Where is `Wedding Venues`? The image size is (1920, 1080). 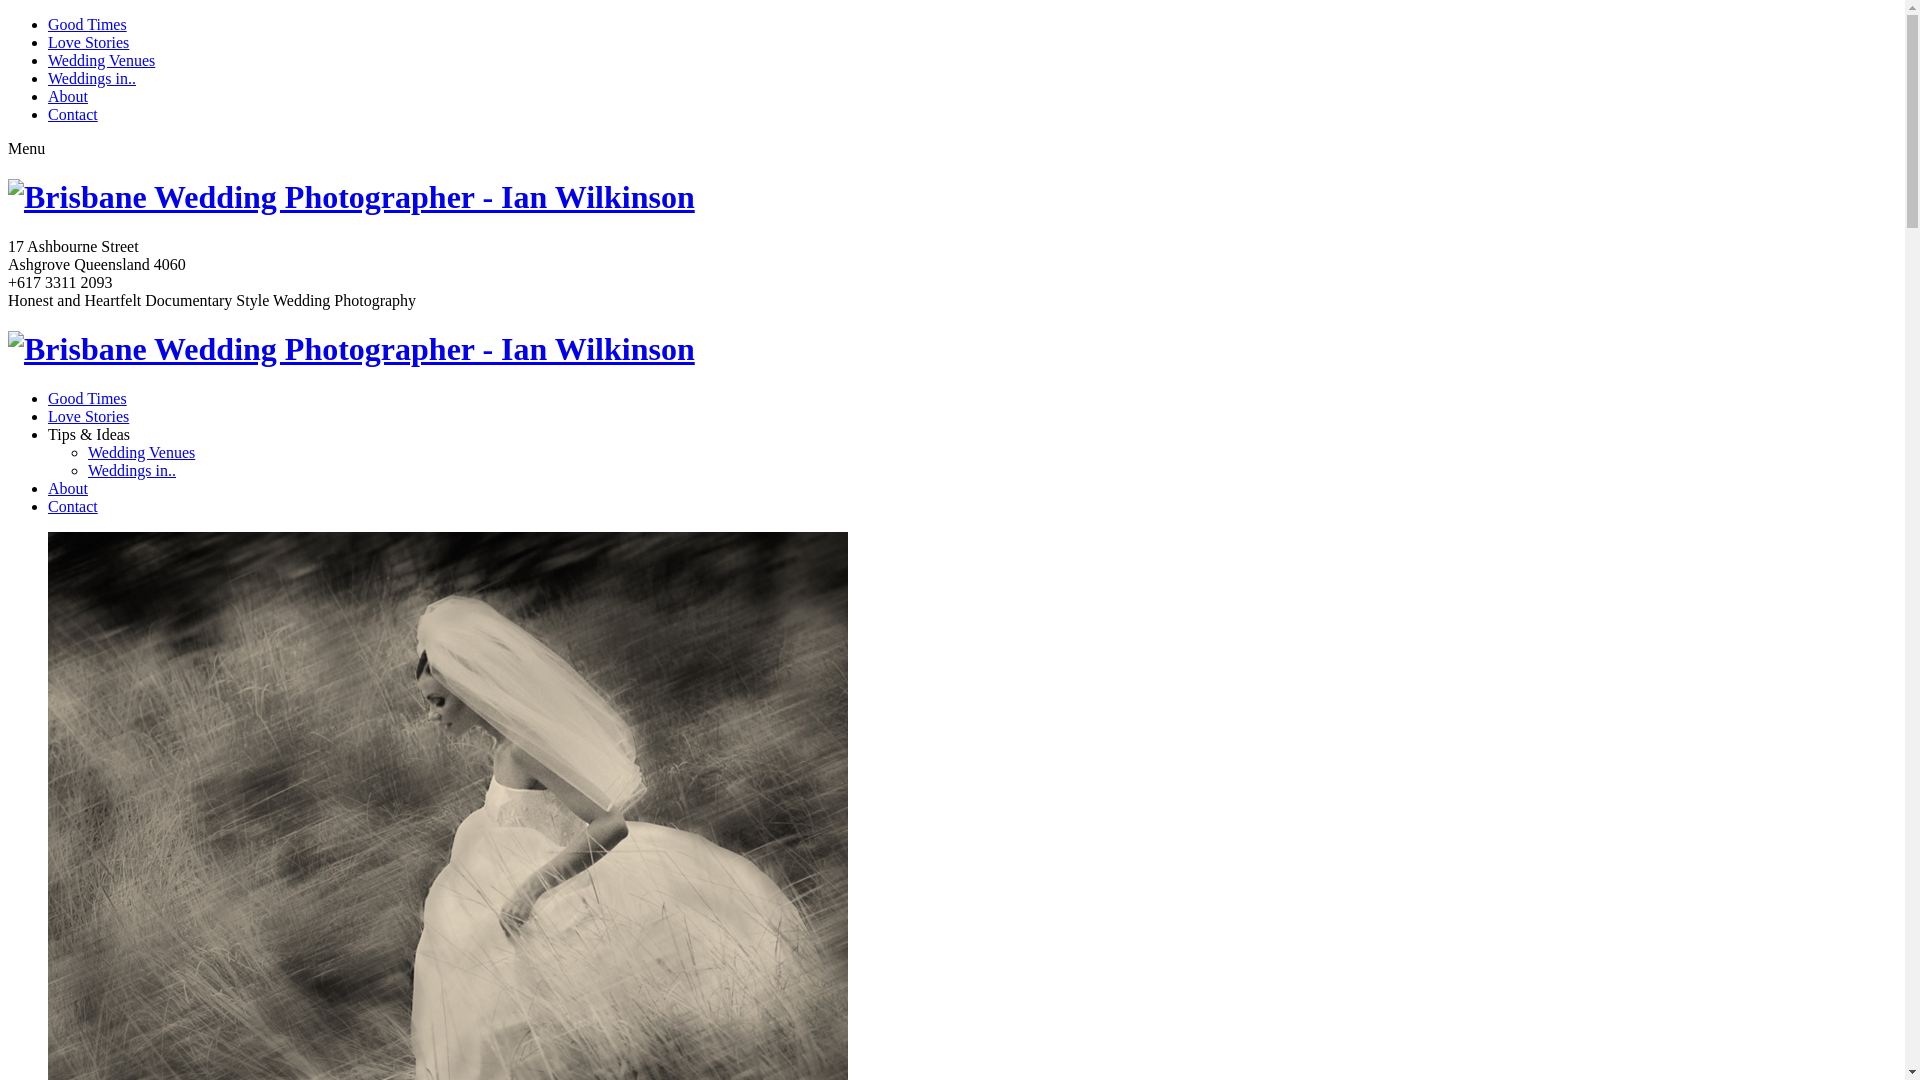
Wedding Venues is located at coordinates (142, 452).